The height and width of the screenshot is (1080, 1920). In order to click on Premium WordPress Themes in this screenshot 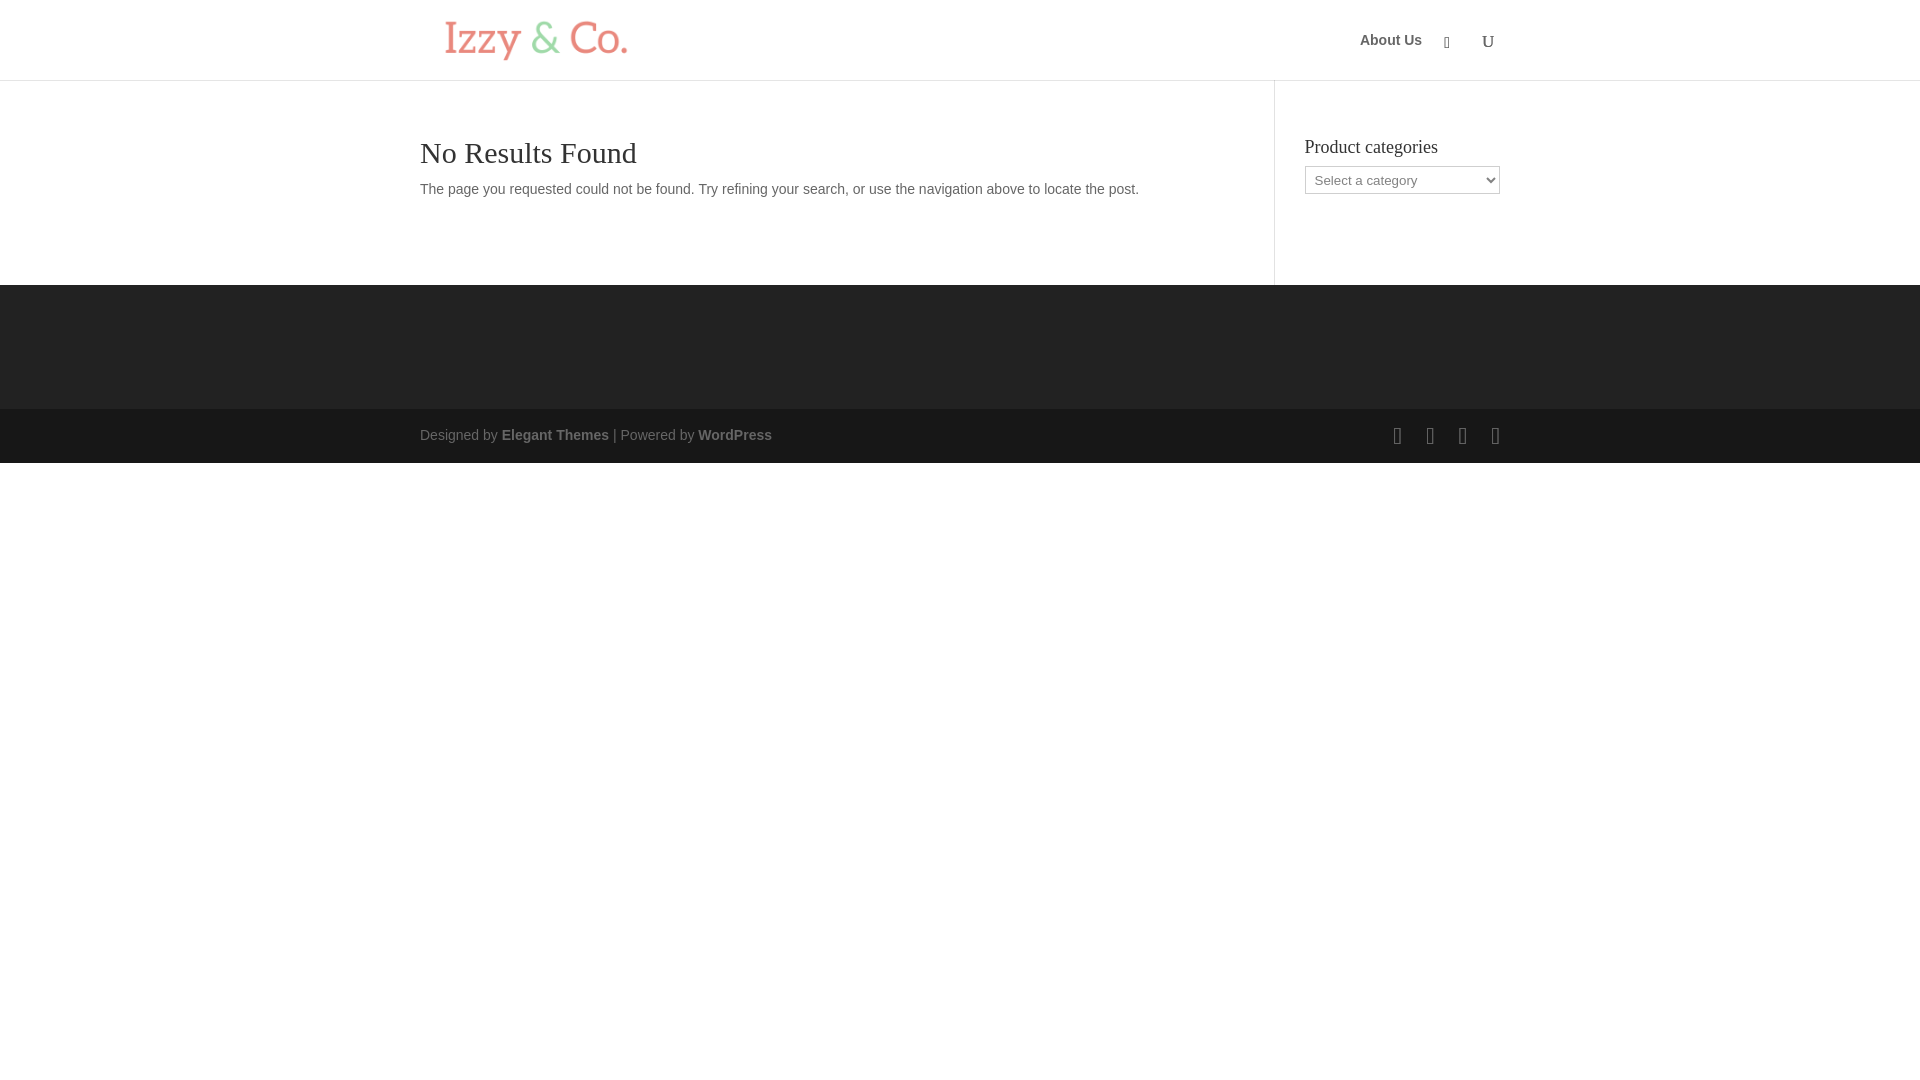, I will do `click(554, 434)`.